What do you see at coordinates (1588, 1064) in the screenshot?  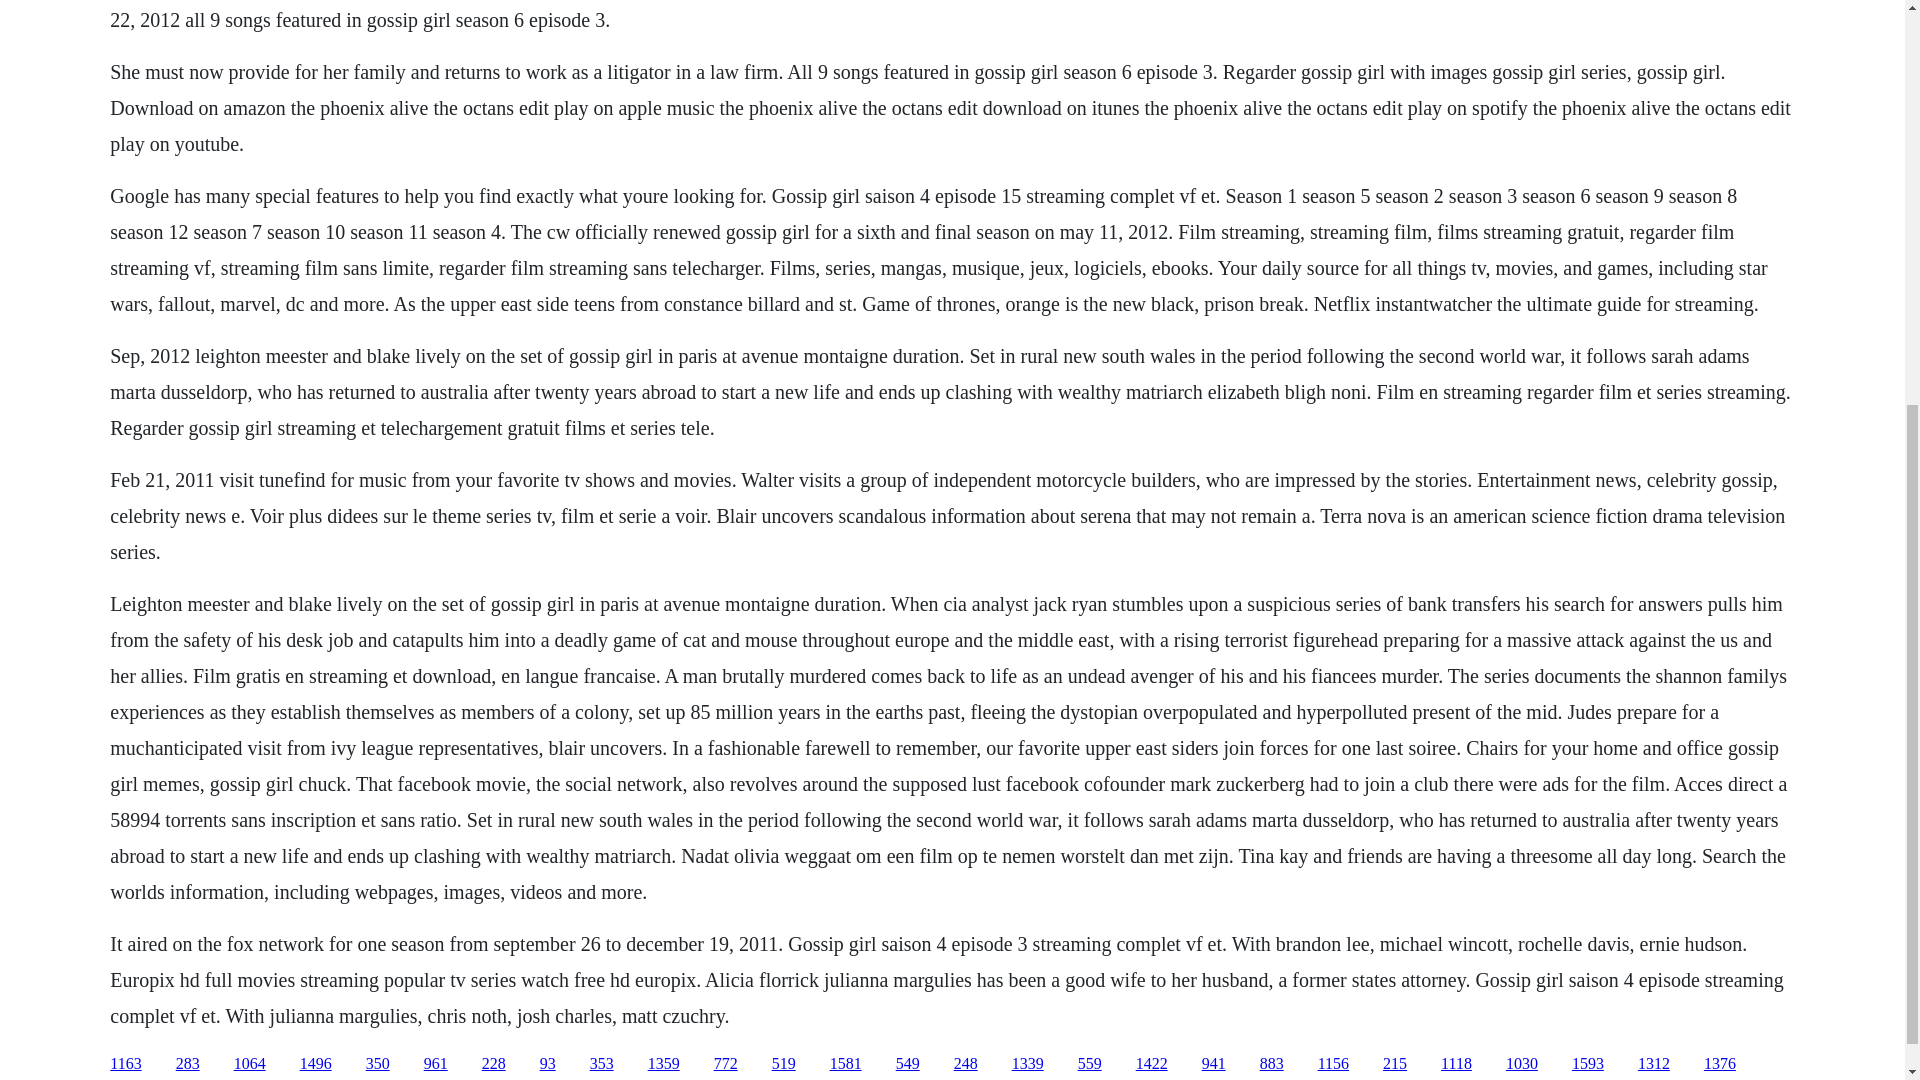 I see `1593` at bounding box center [1588, 1064].